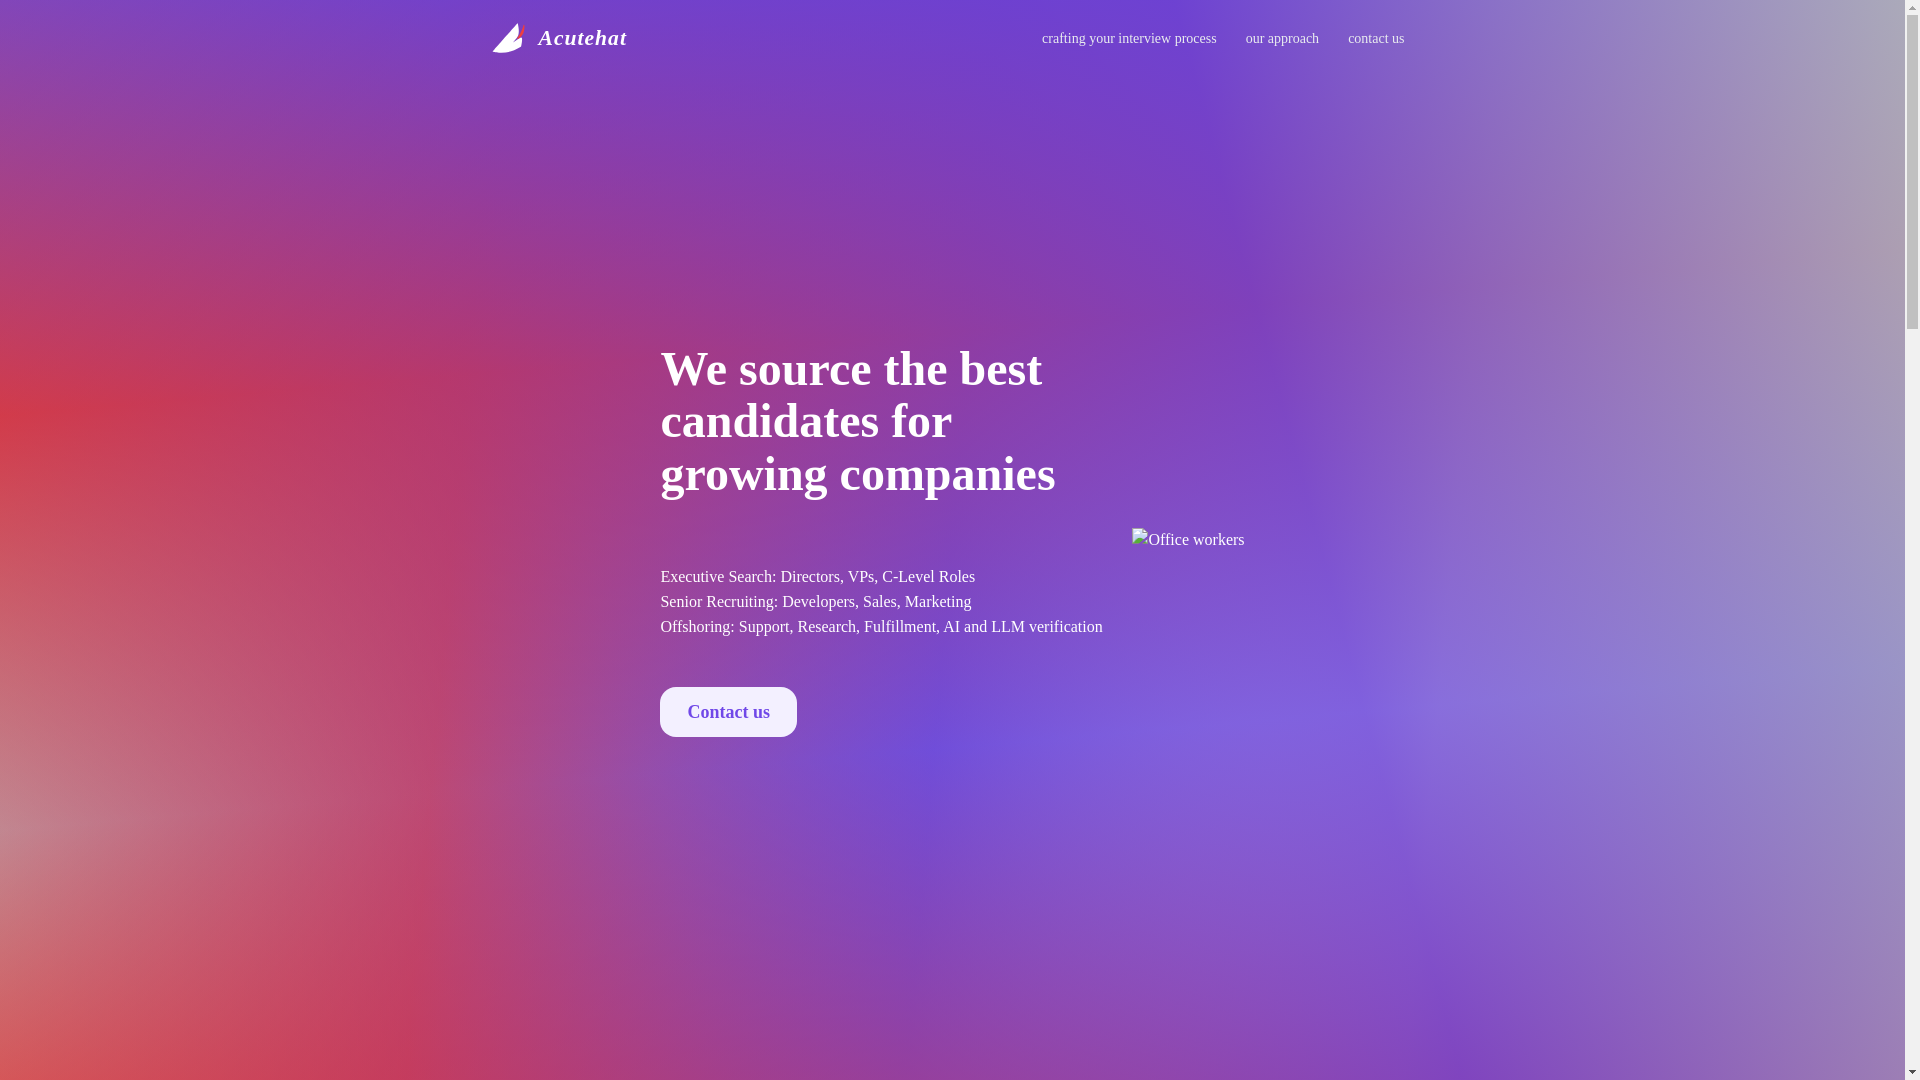 The height and width of the screenshot is (1080, 1920). Describe the element at coordinates (1282, 38) in the screenshot. I see `our approach` at that location.